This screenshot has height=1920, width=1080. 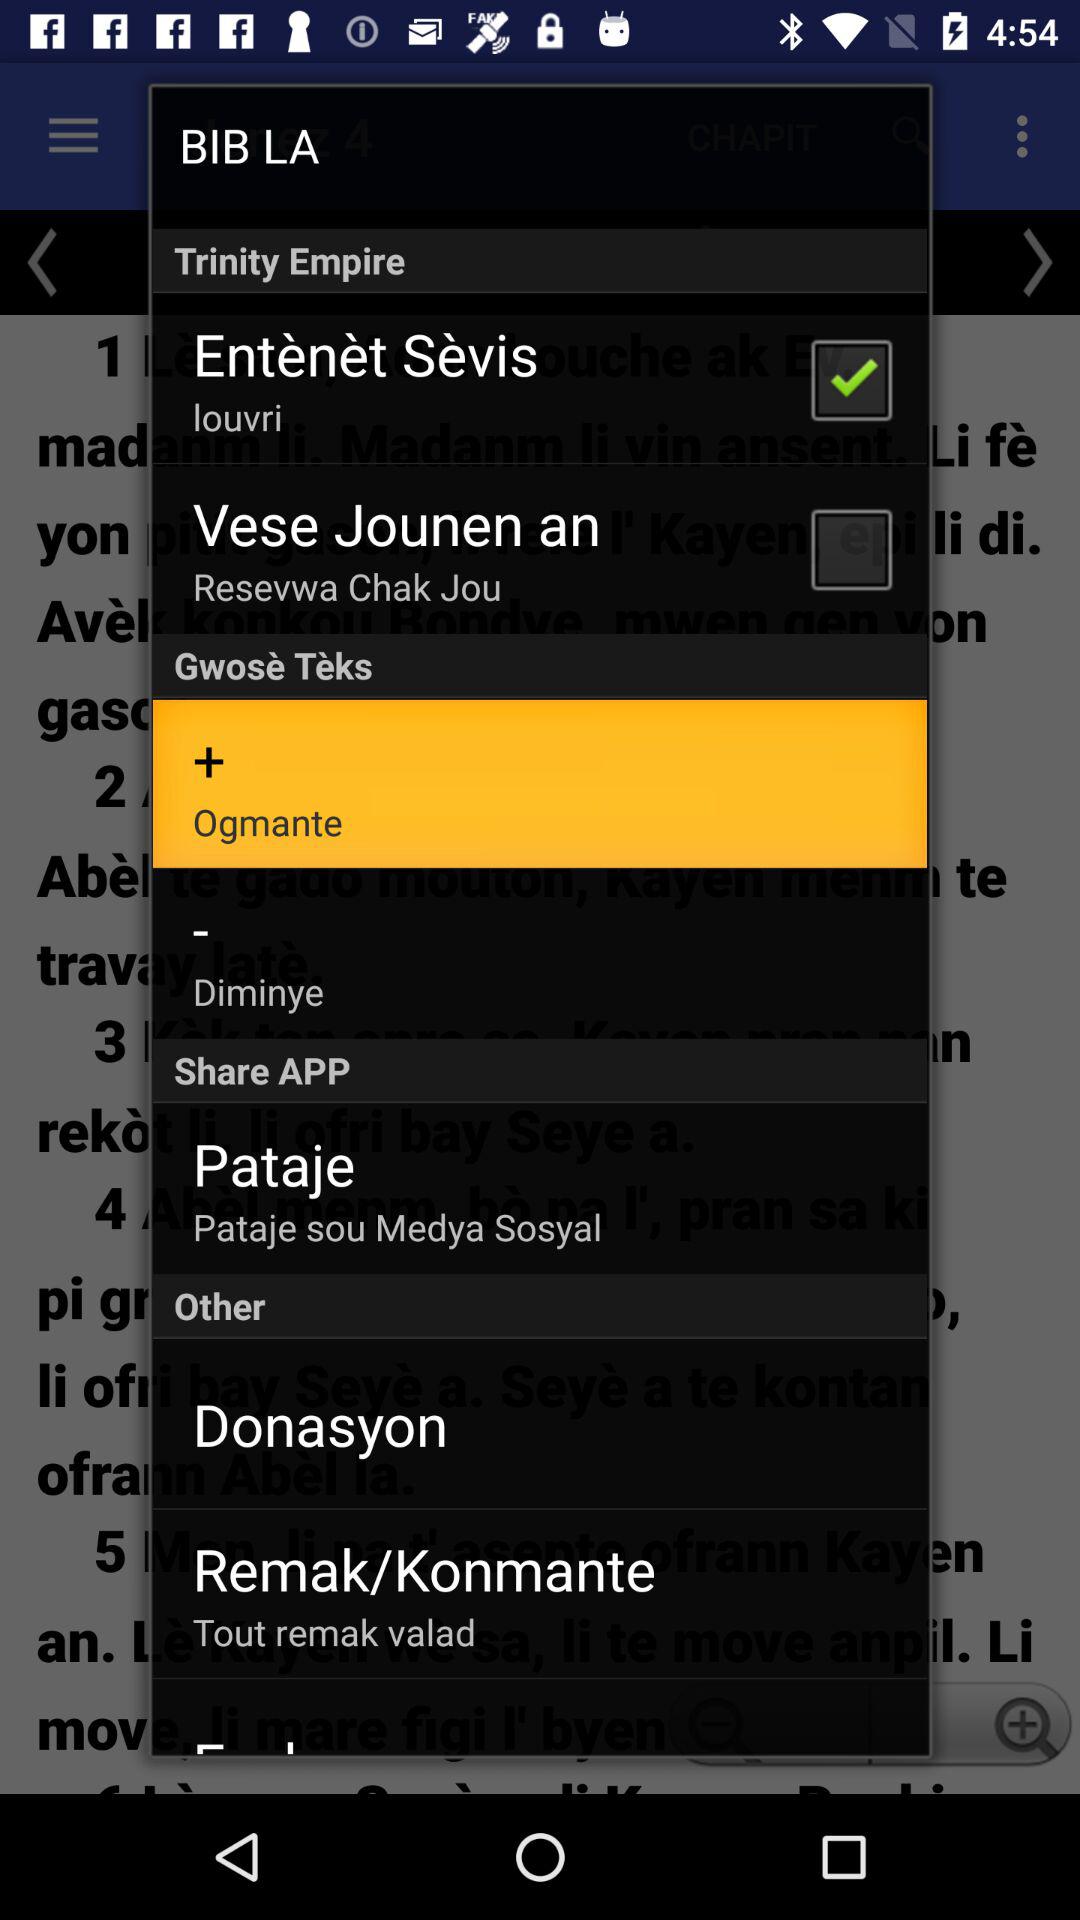 I want to click on swipe until -, so click(x=200, y=928).